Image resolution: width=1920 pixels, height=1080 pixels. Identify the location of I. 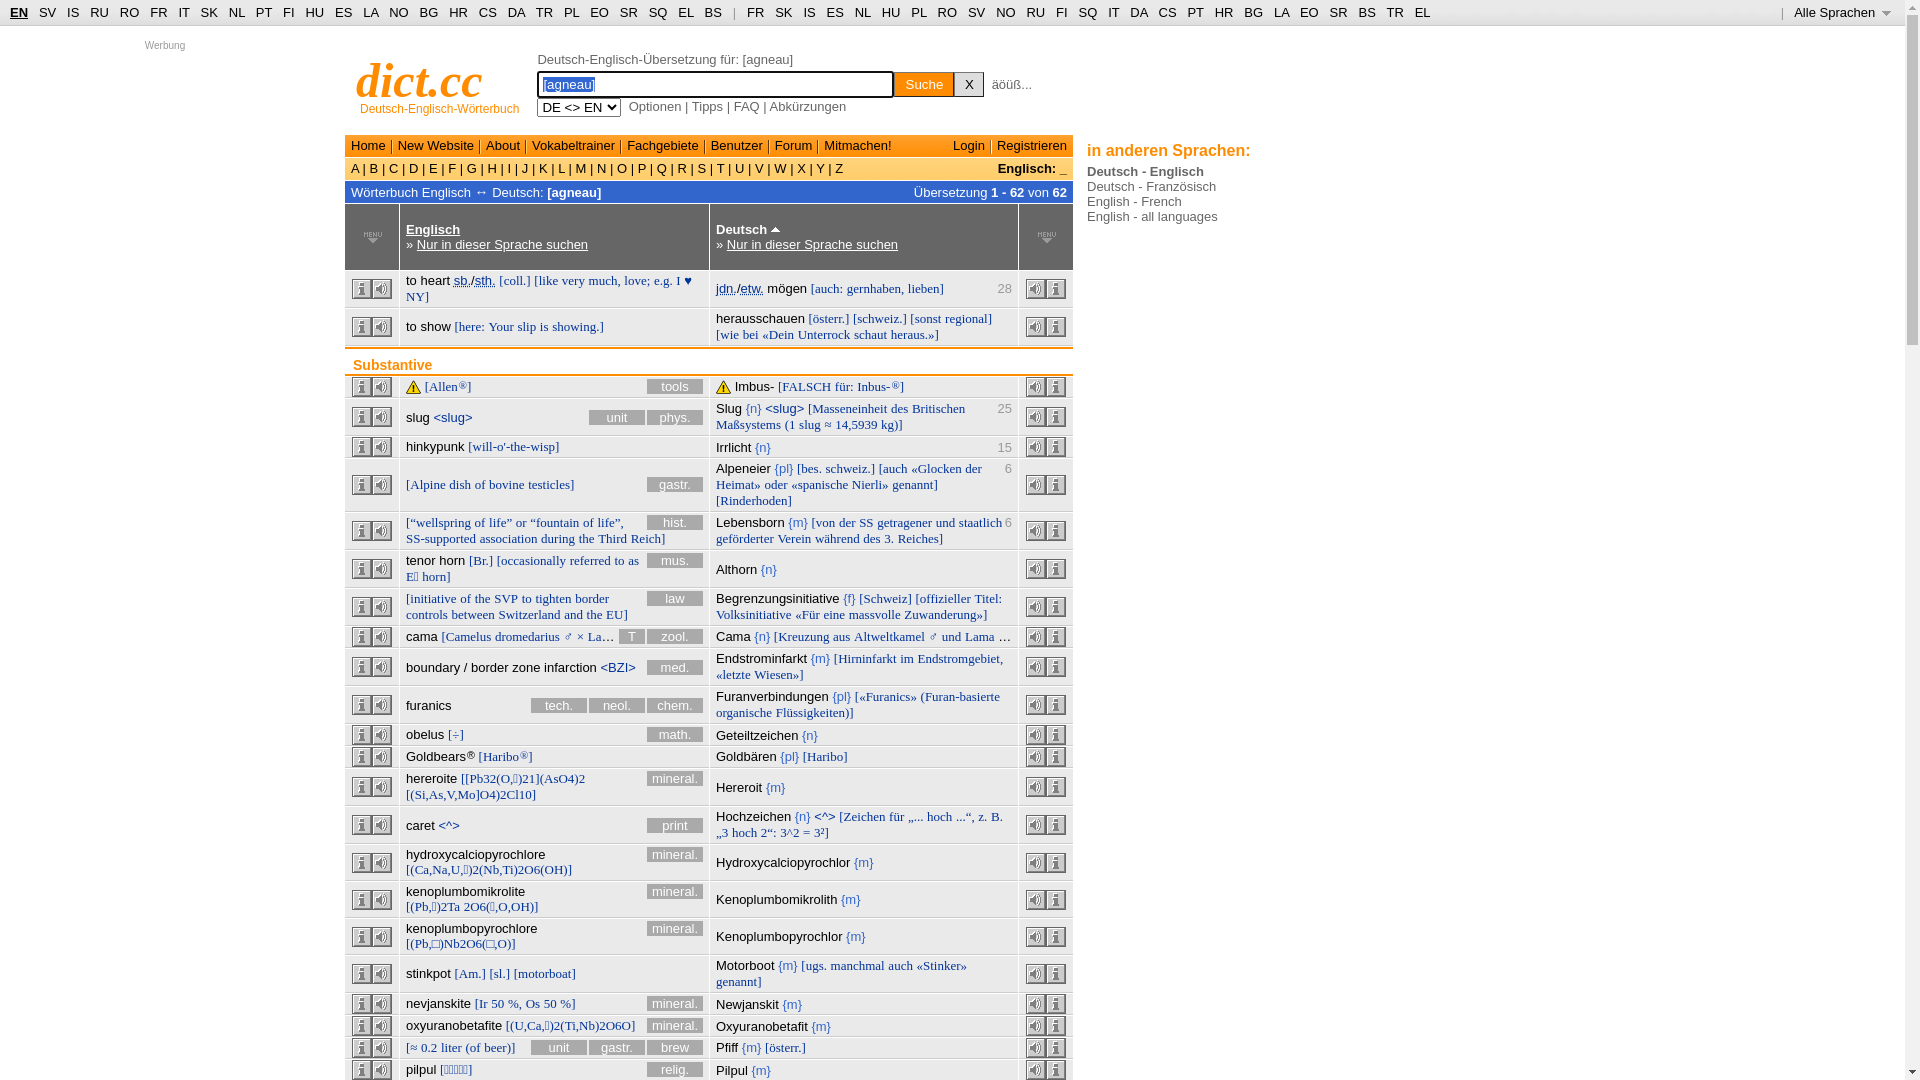
(510, 168).